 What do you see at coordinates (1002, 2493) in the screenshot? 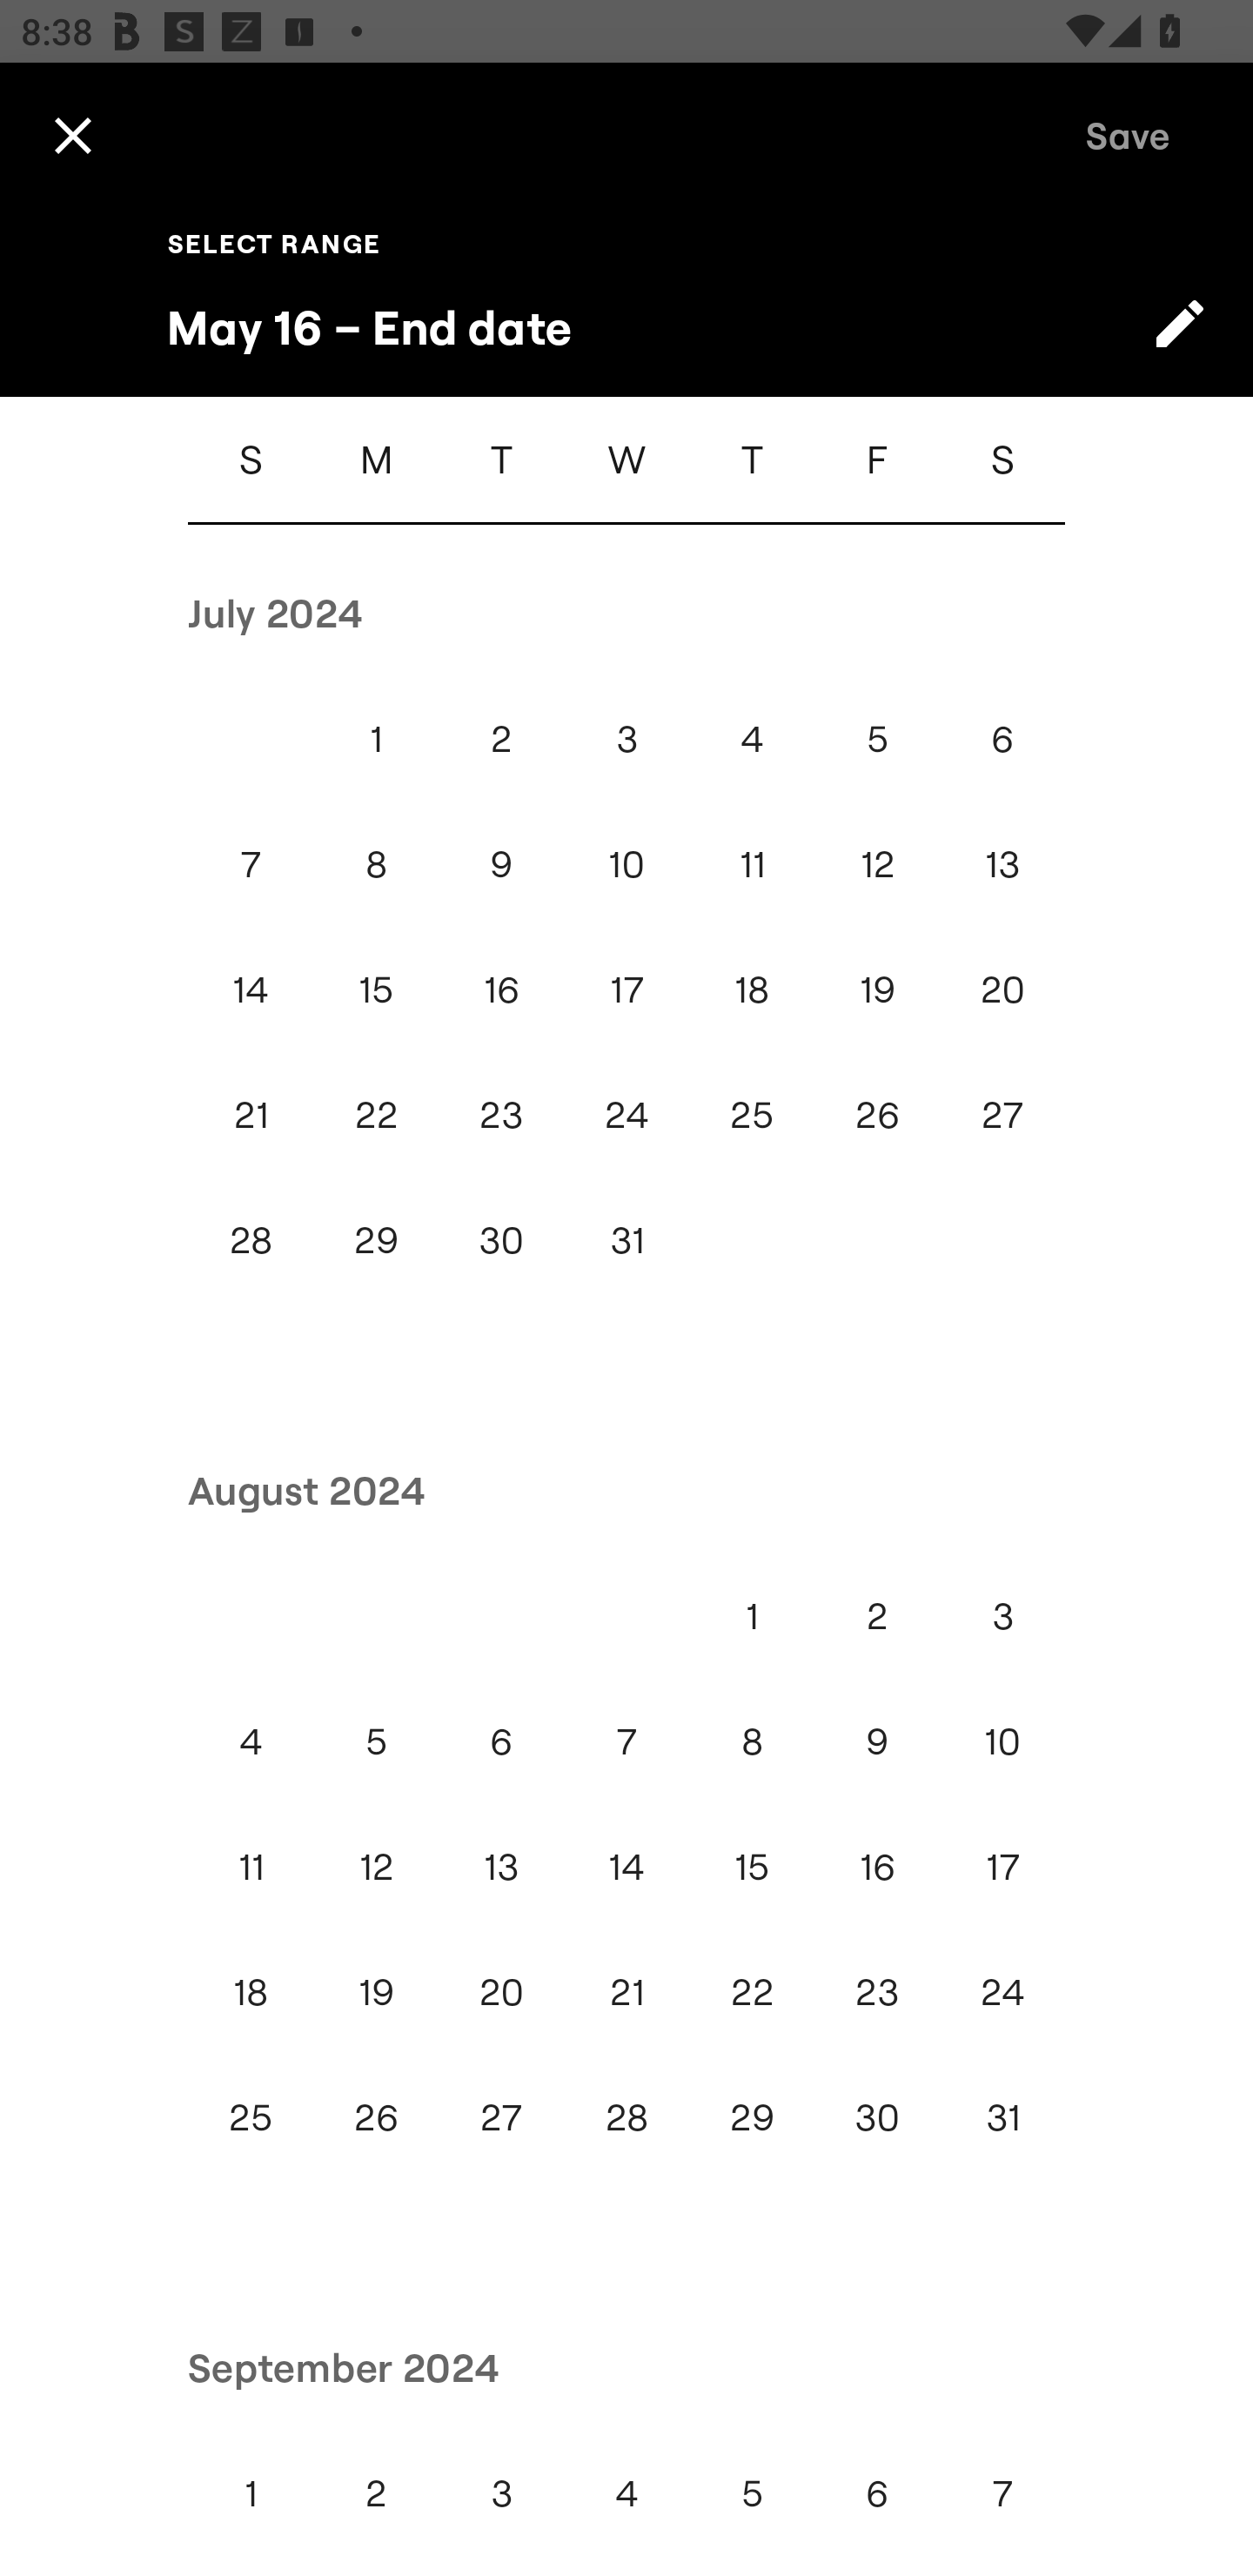
I see `7 Sat, Sep 7` at bounding box center [1002, 2493].